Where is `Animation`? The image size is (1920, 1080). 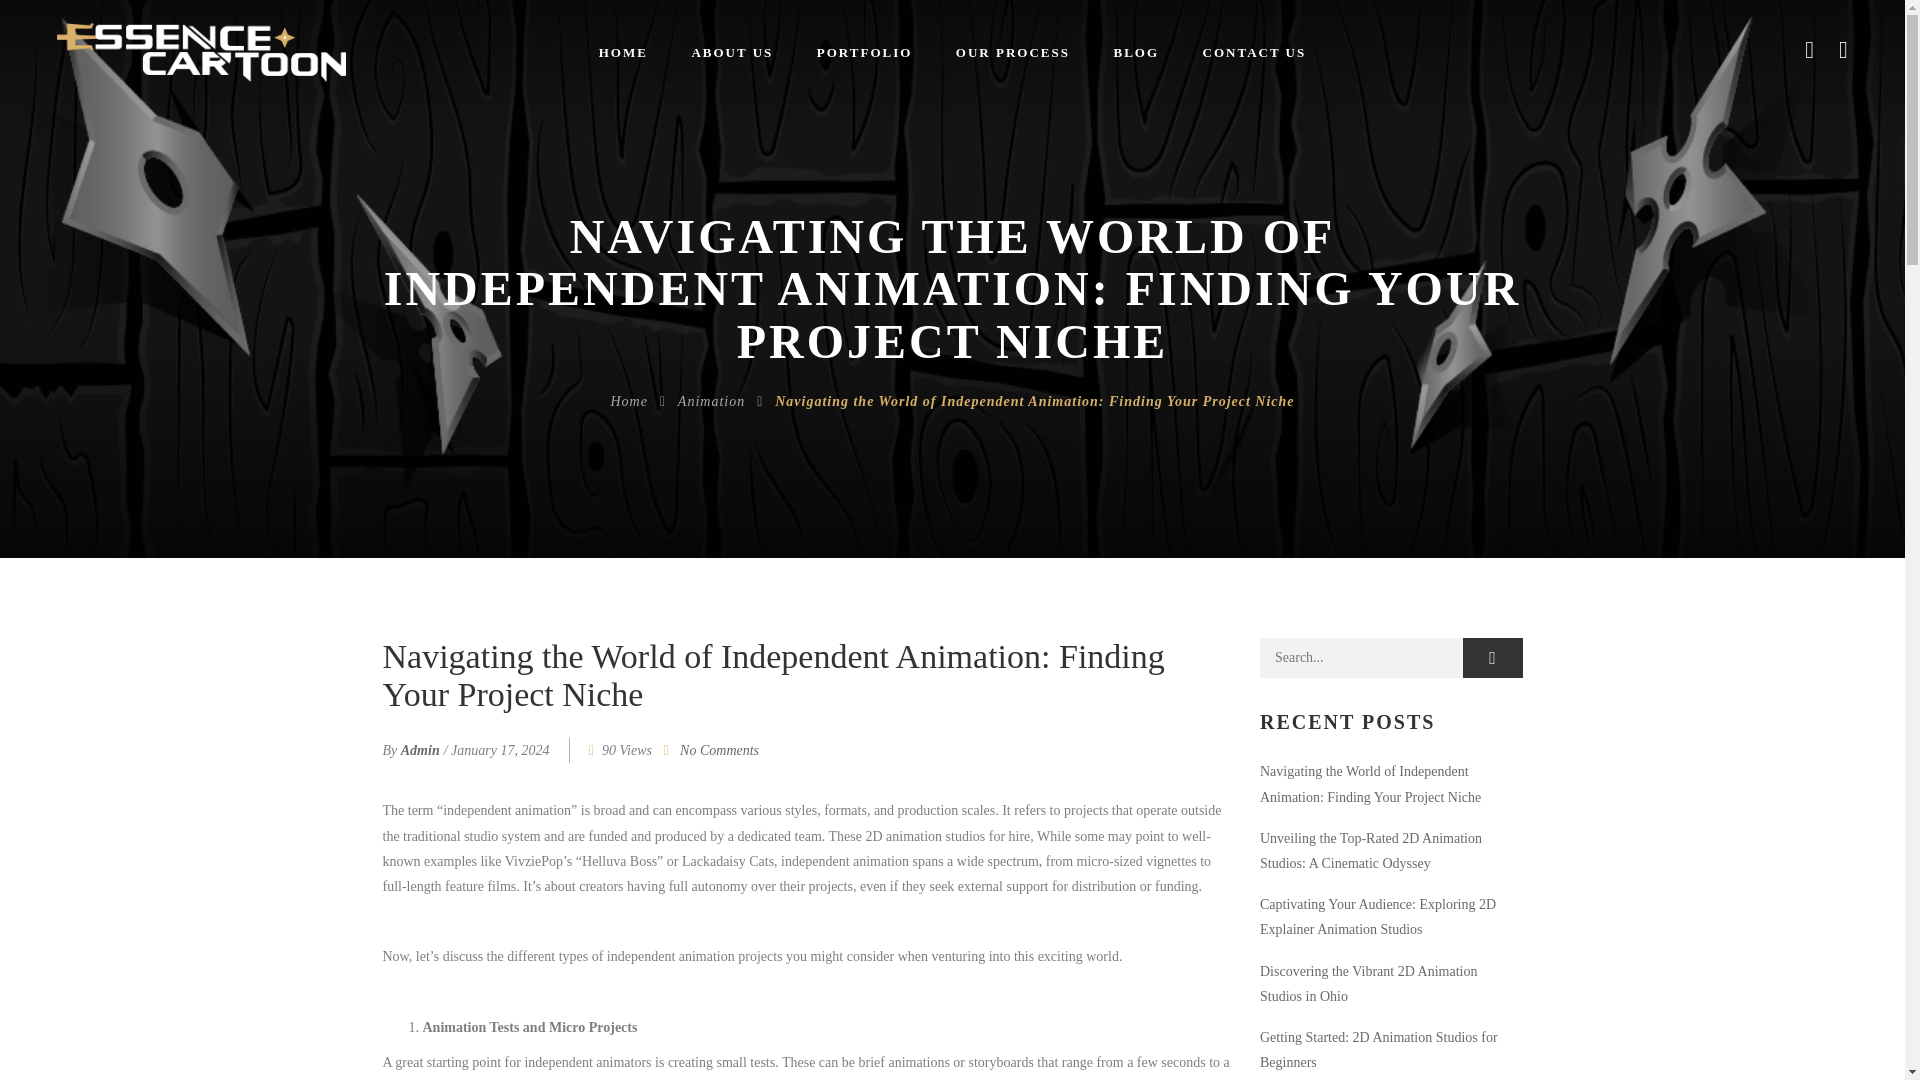
Animation is located at coordinates (710, 402).